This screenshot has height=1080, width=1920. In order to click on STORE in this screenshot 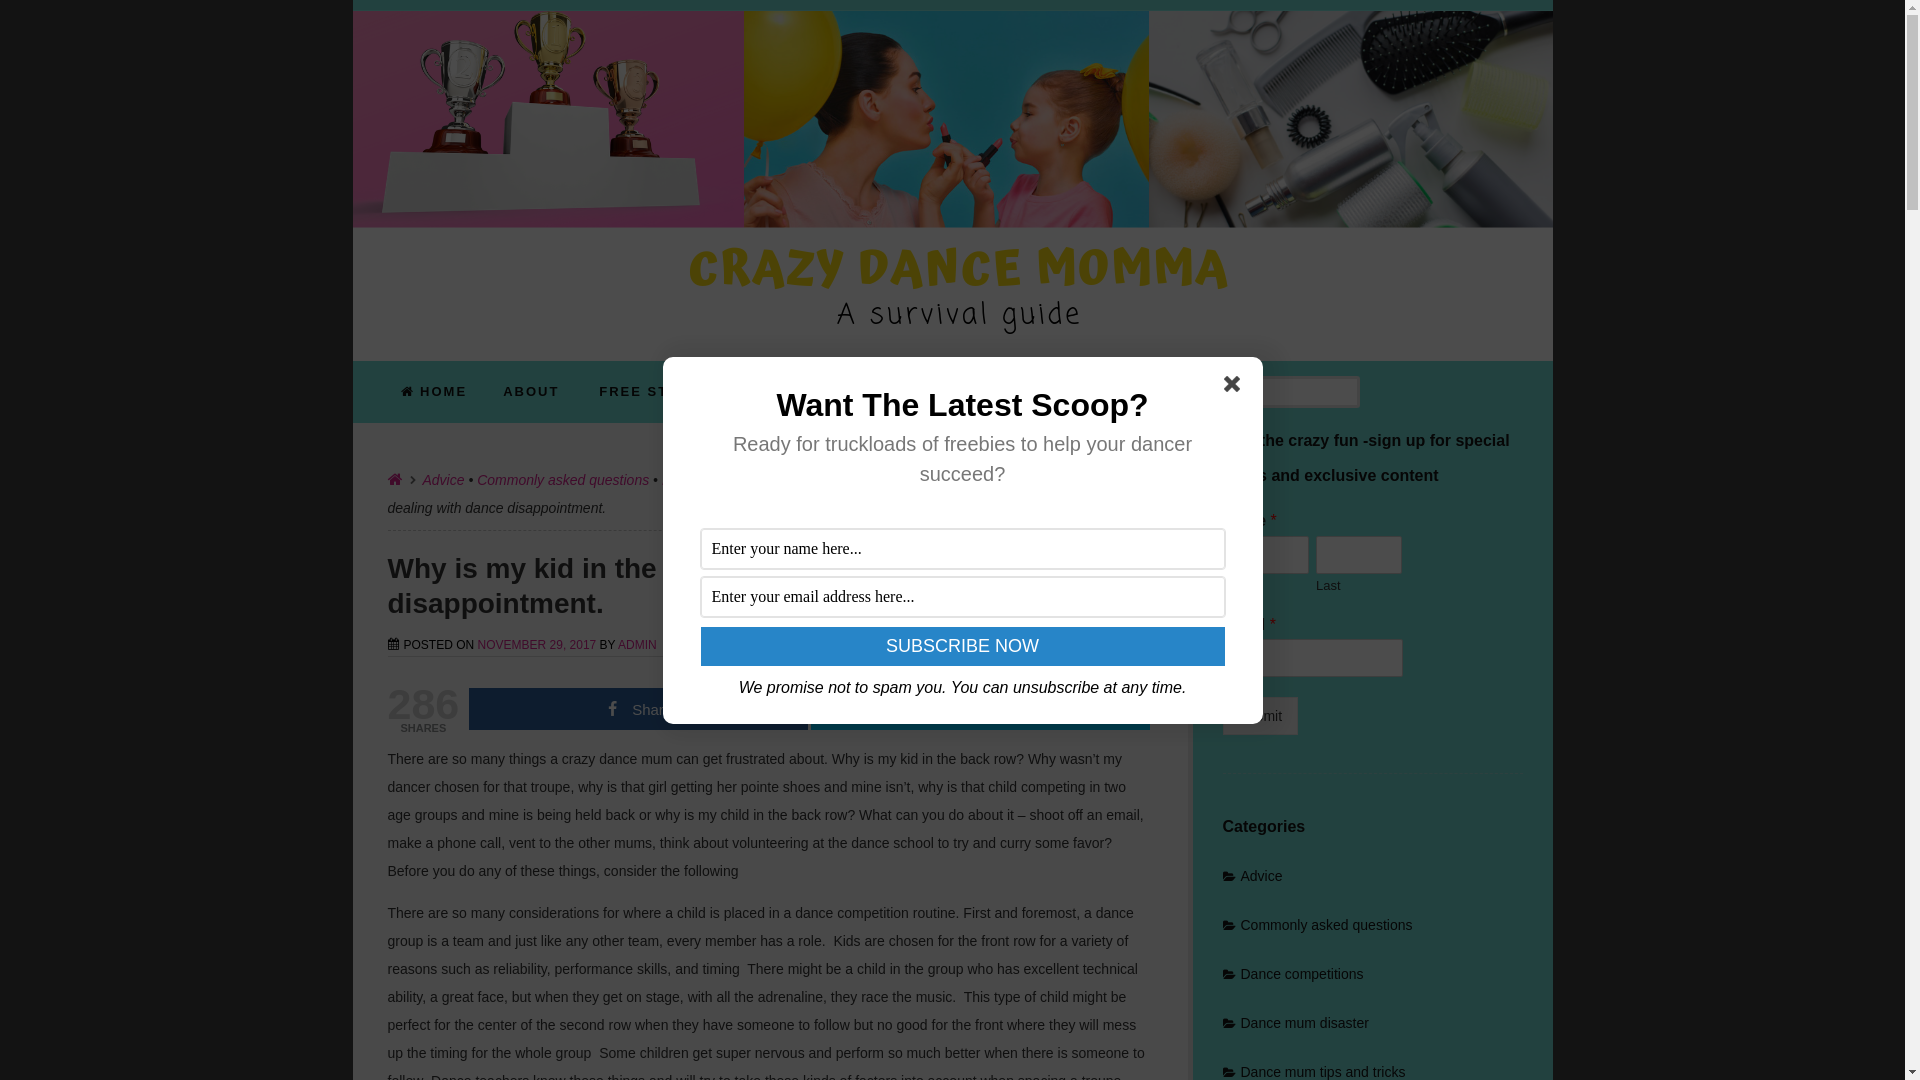, I will do `click(766, 392)`.